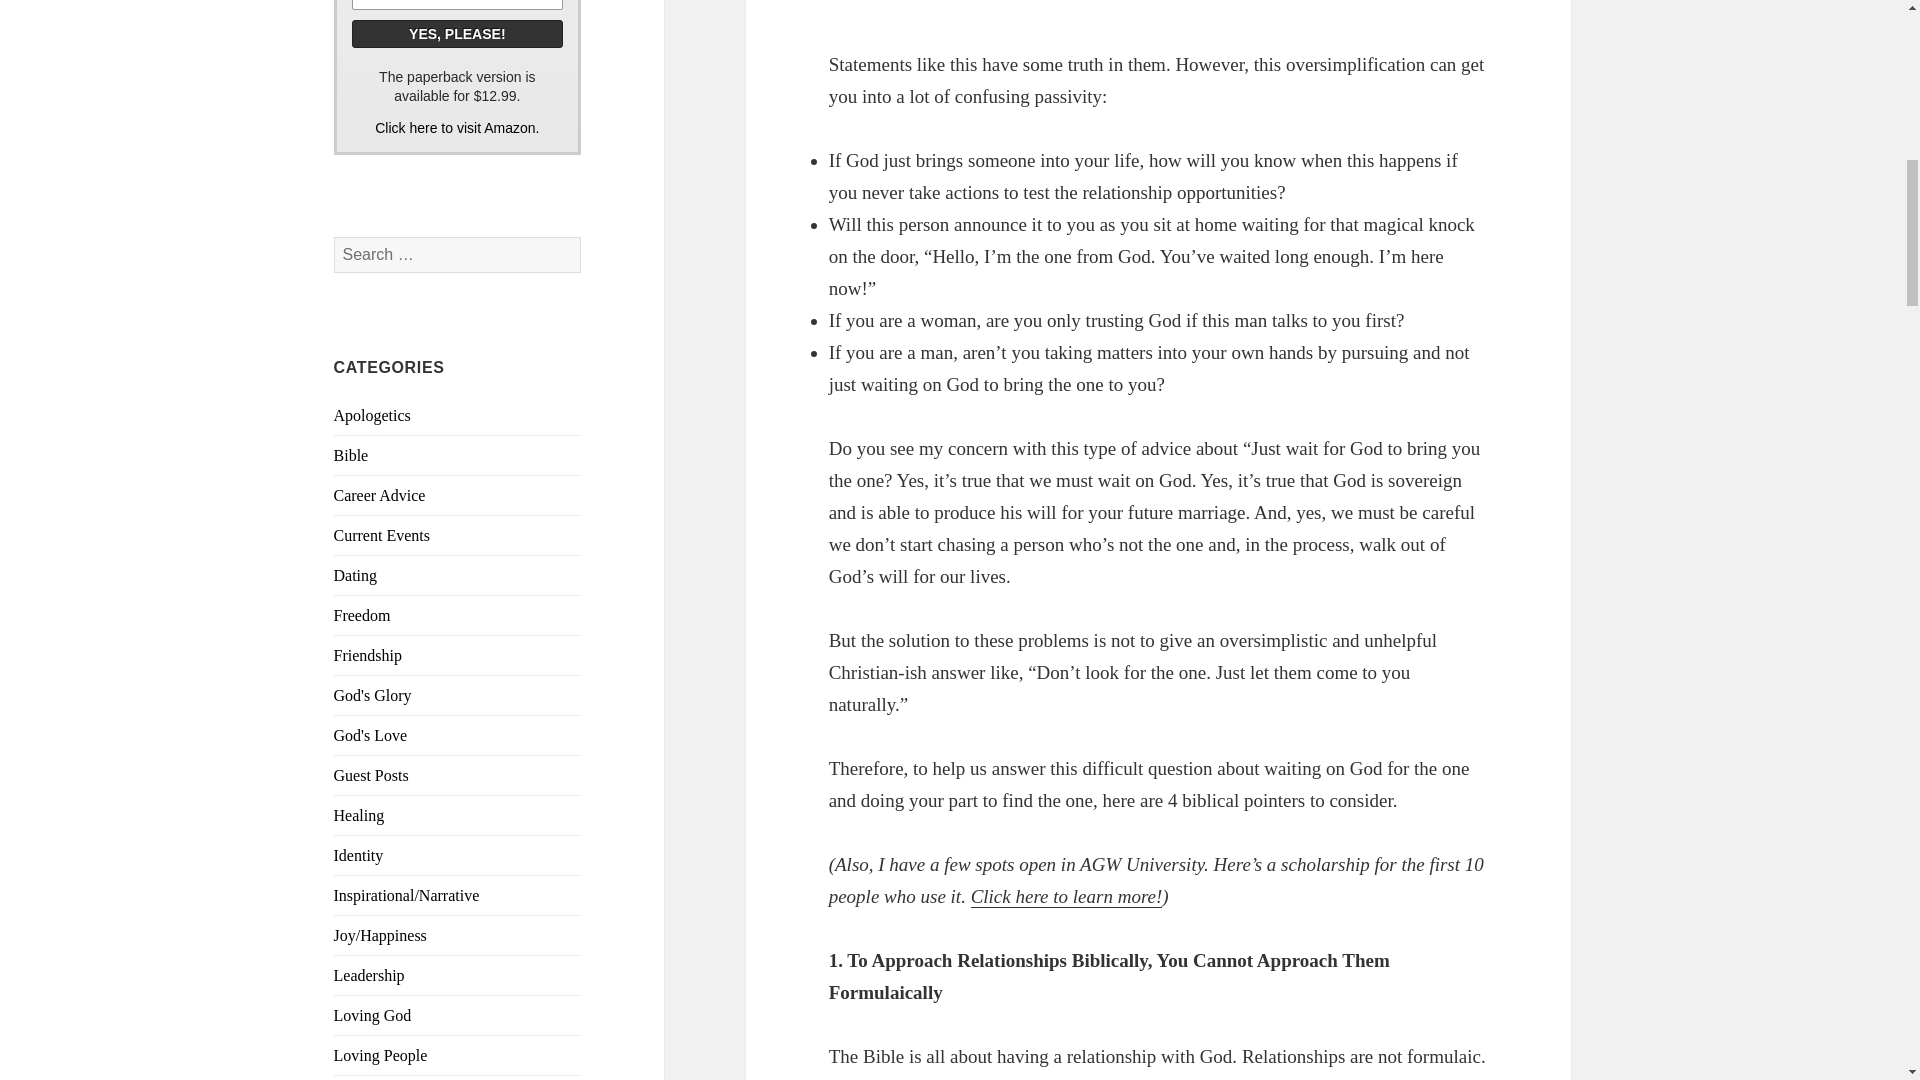  I want to click on Leadership, so click(370, 974).